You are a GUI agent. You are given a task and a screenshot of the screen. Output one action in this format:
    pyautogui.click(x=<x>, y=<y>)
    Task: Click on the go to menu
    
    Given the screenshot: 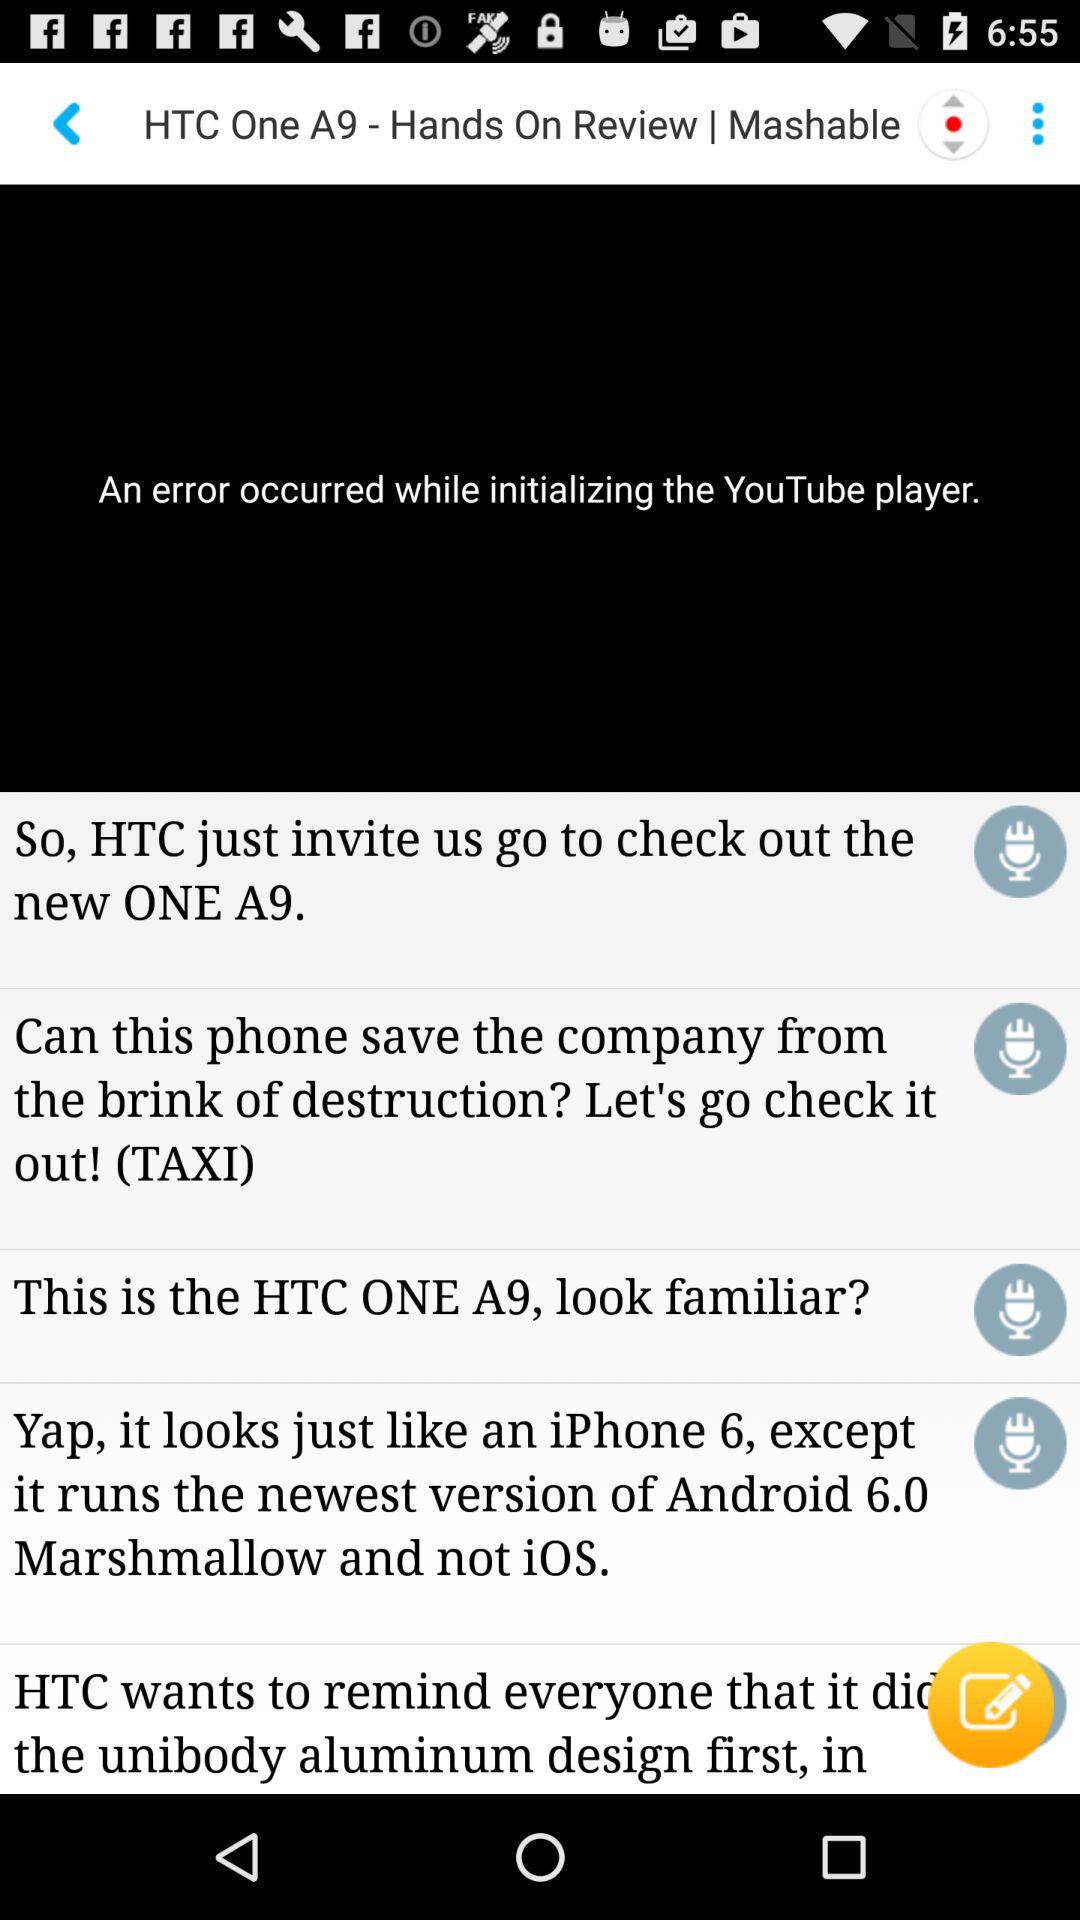 What is the action you would take?
    pyautogui.click(x=1038, y=123)
    